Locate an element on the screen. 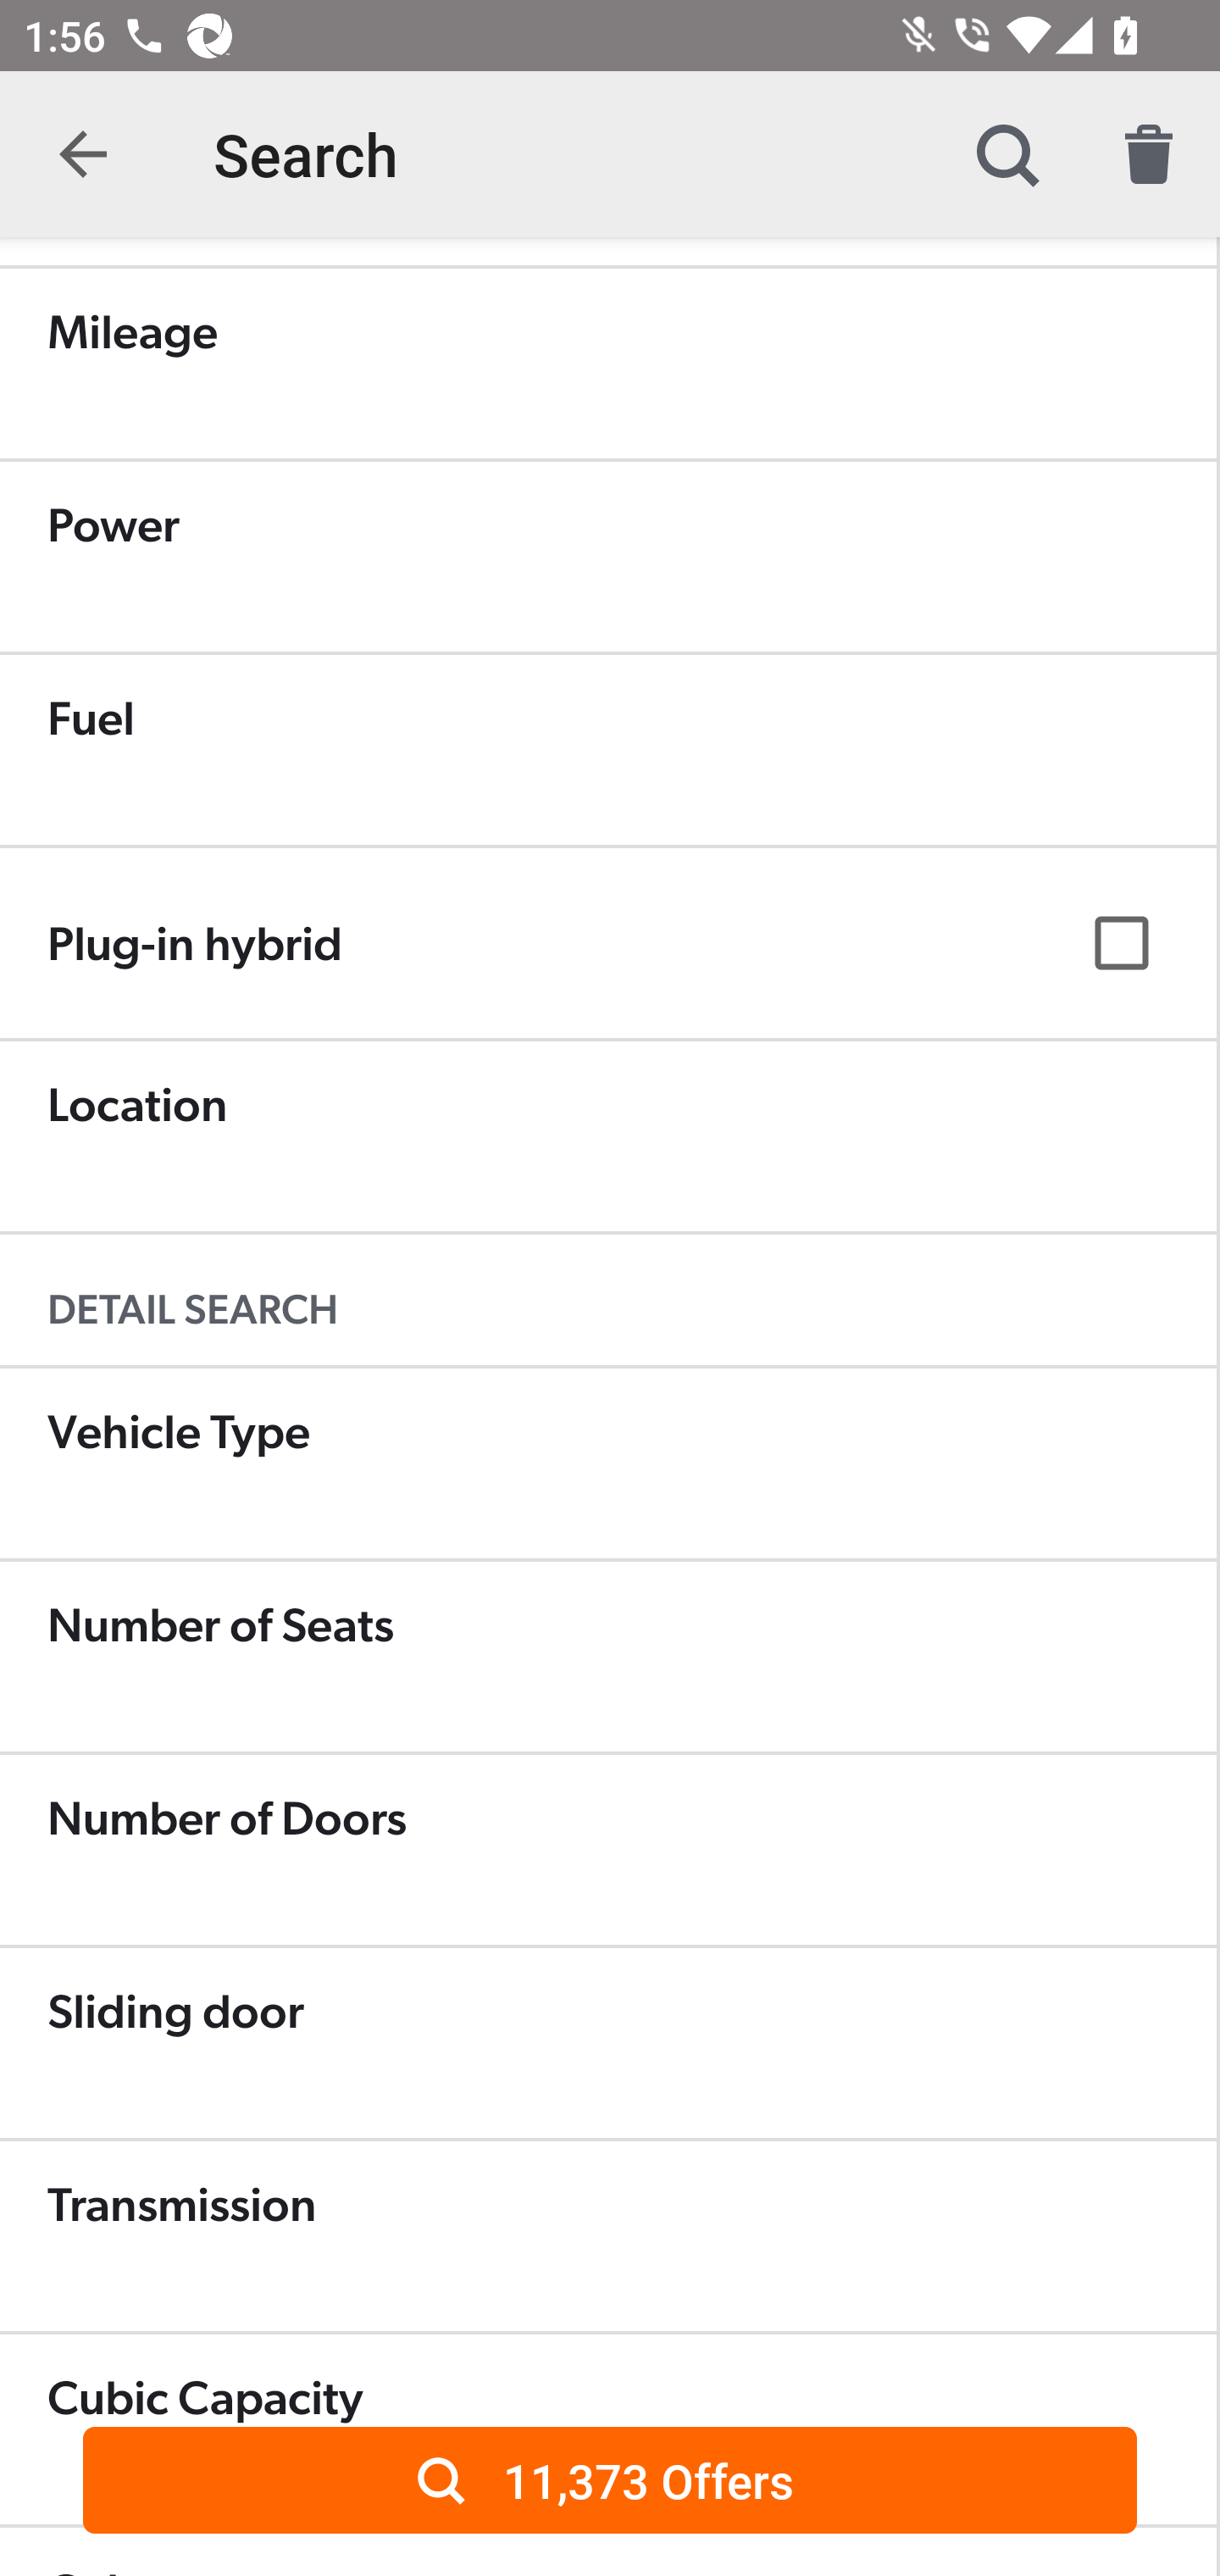  Mileage is located at coordinates (608, 363).